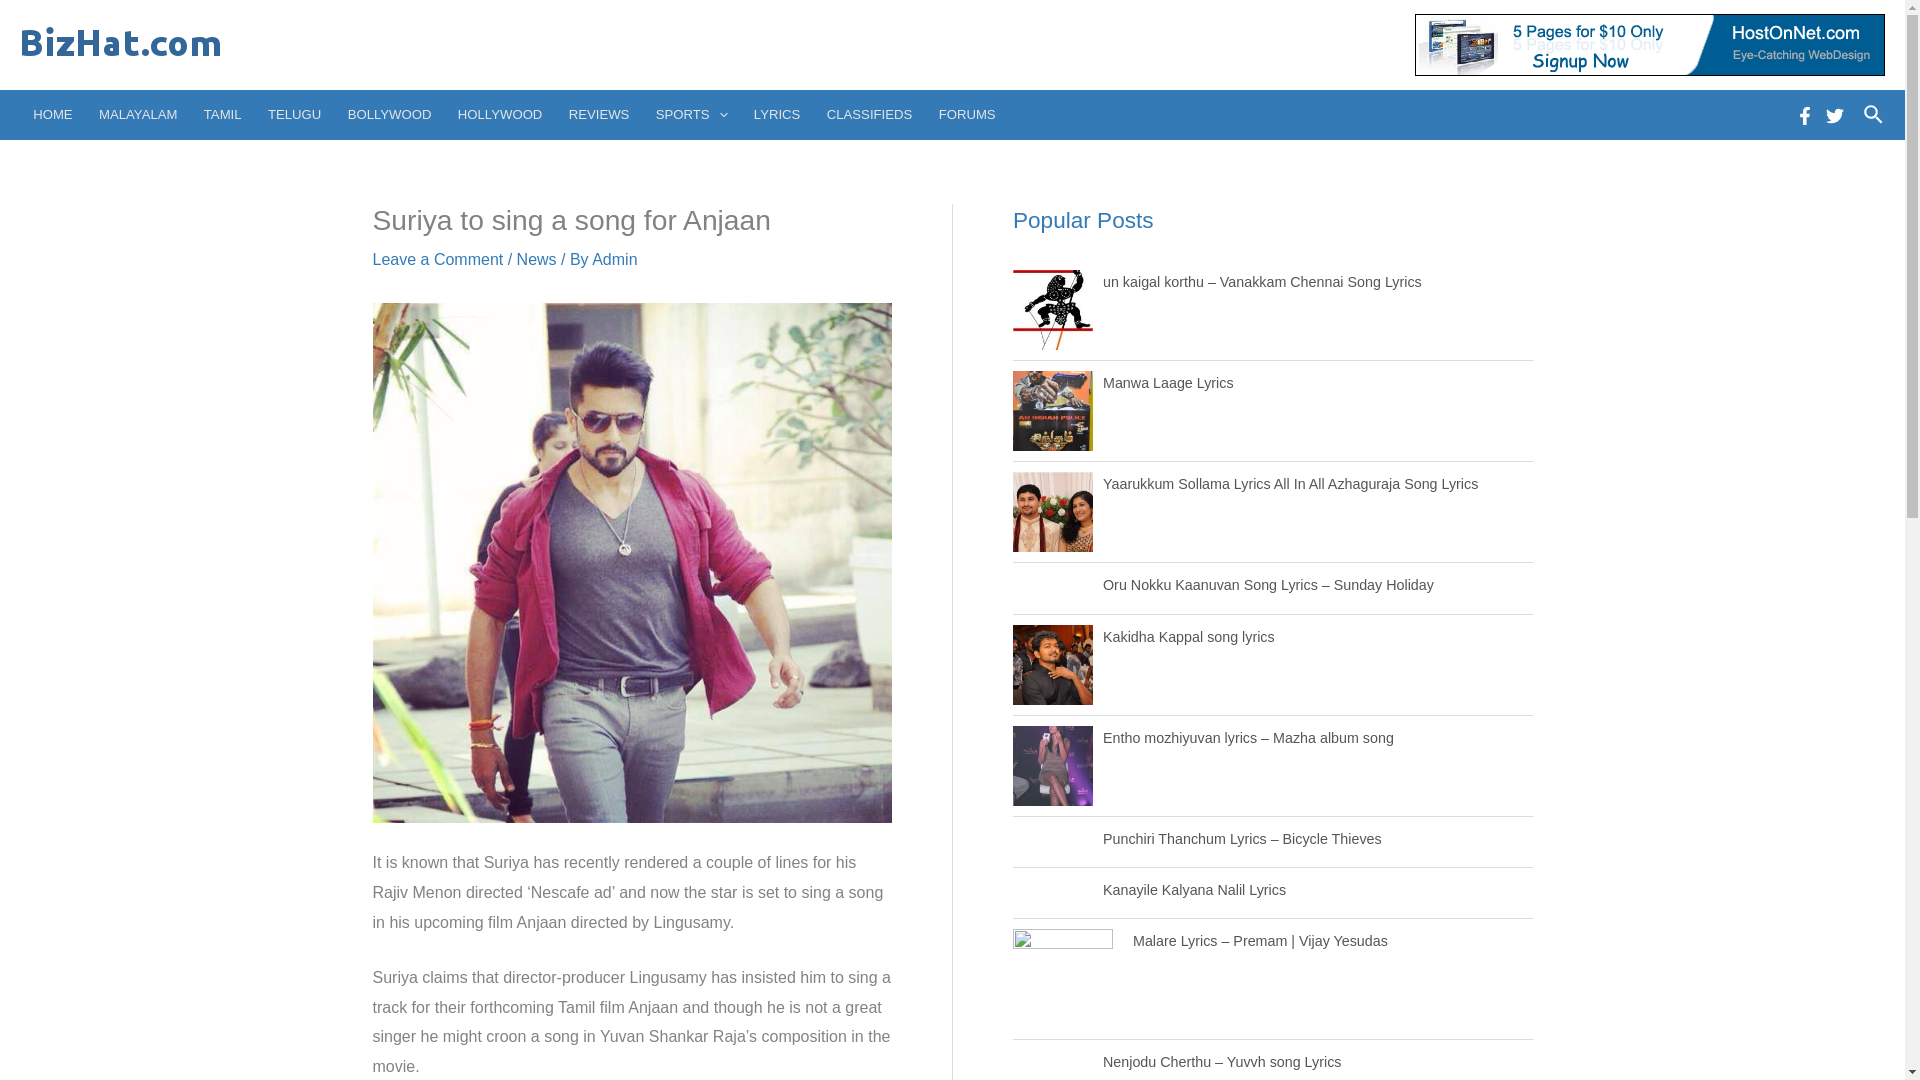  What do you see at coordinates (388, 114) in the screenshot?
I see `BOLLYWOOD` at bounding box center [388, 114].